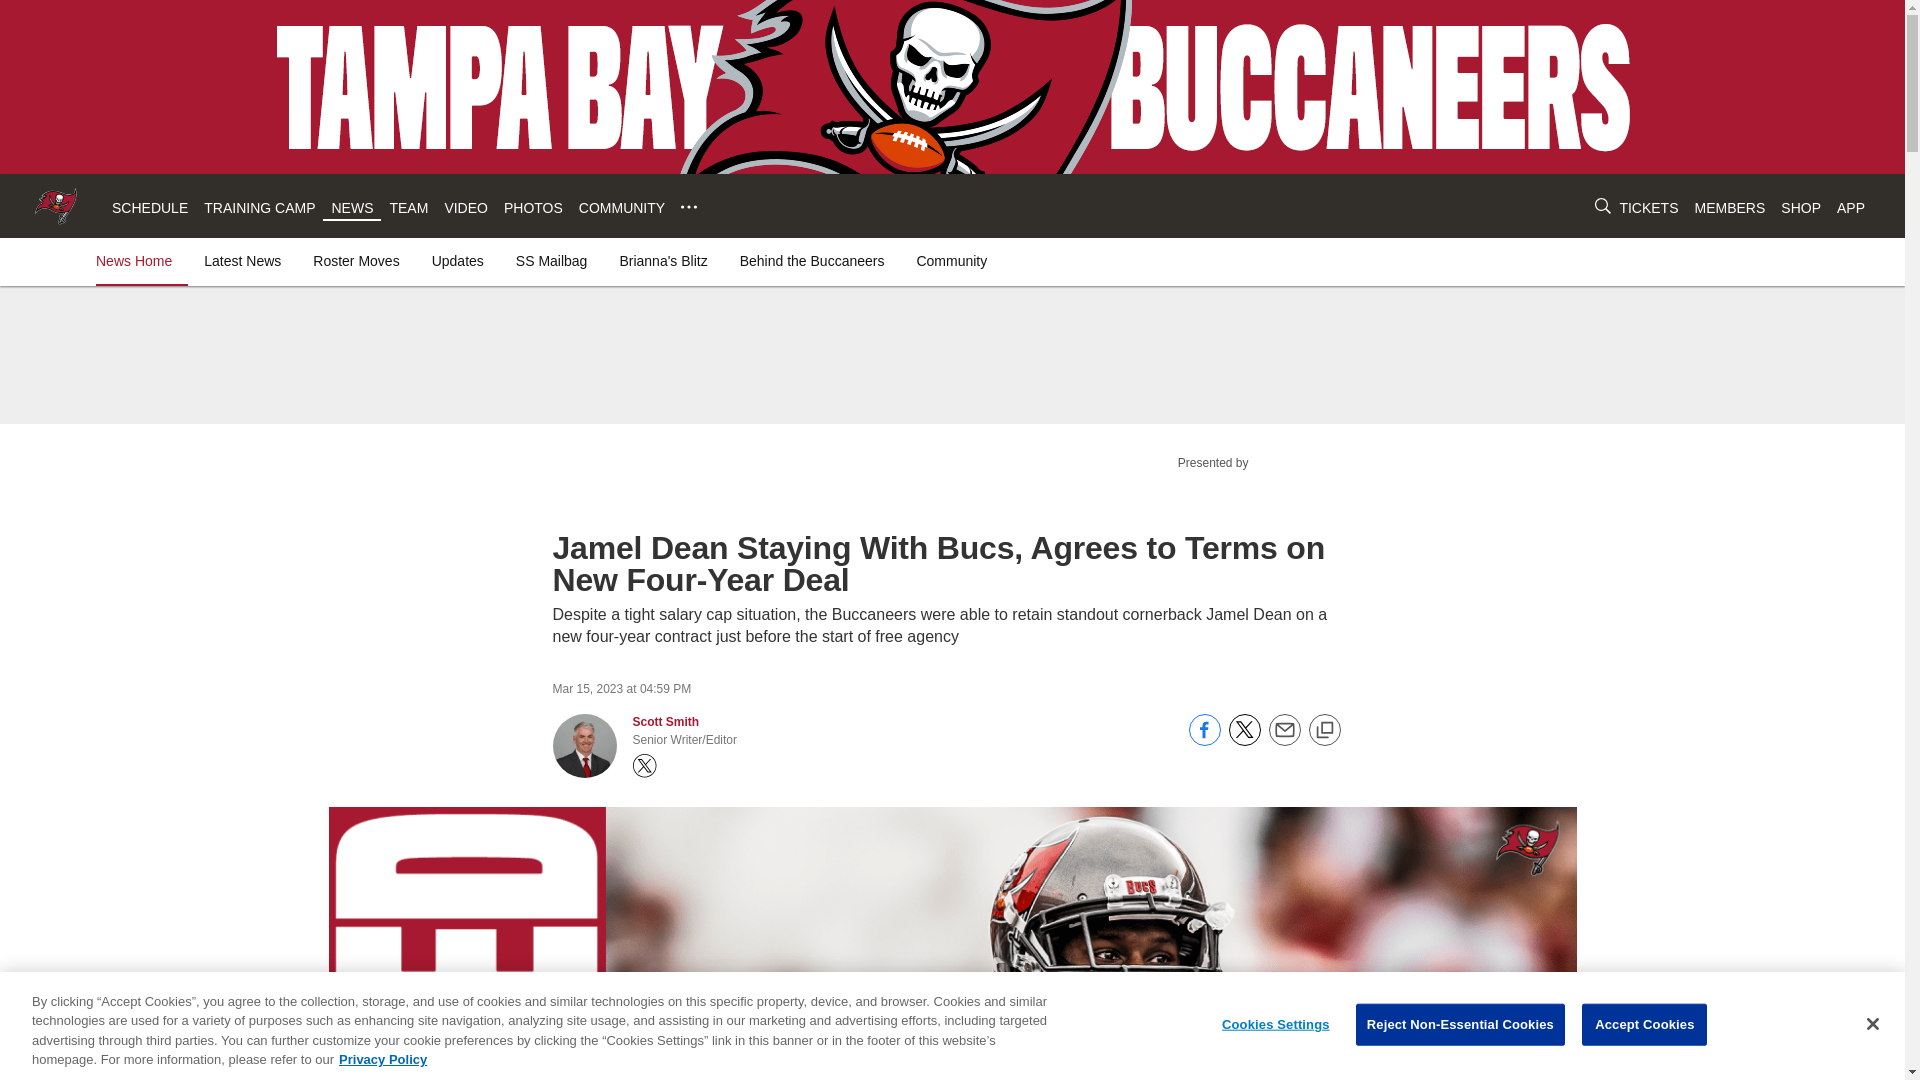 This screenshot has width=1920, height=1080. I want to click on SCHEDULE, so click(150, 208).